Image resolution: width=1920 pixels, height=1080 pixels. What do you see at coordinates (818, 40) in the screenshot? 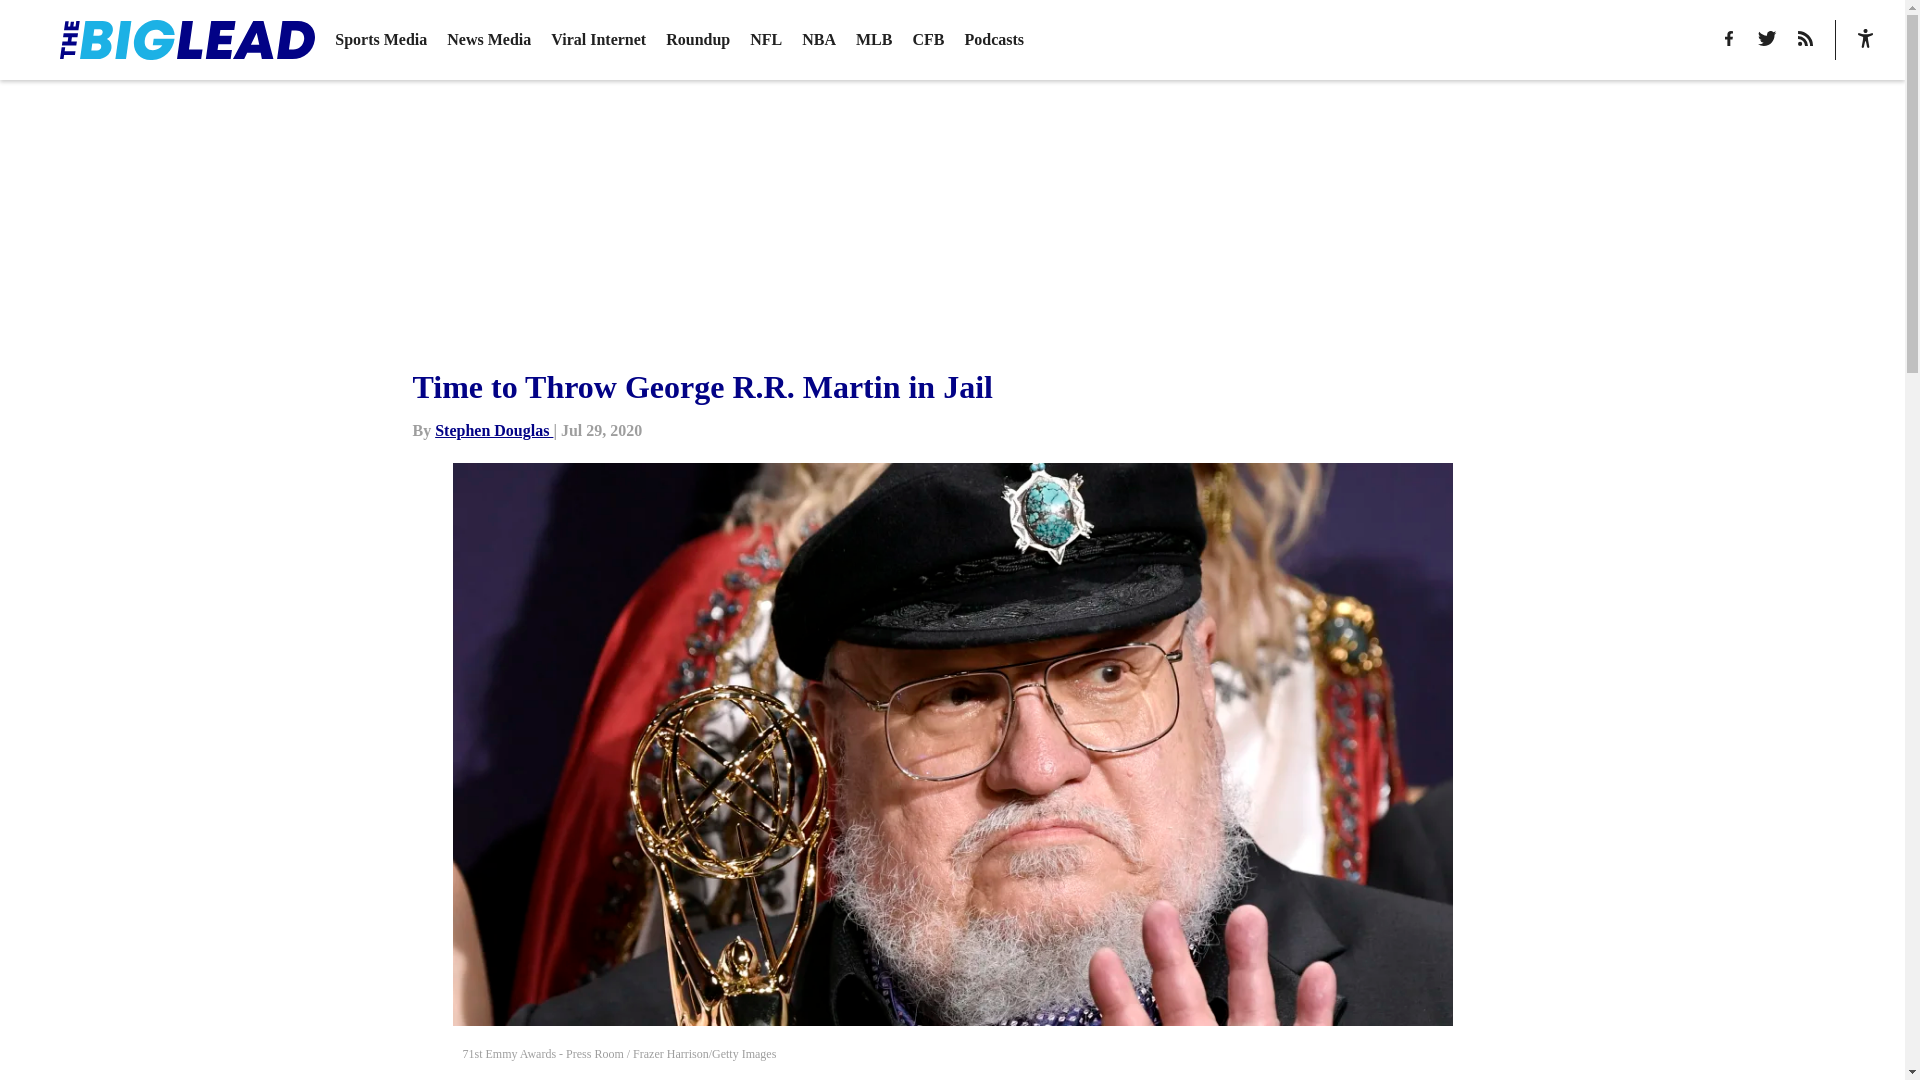
I see `NBA` at bounding box center [818, 40].